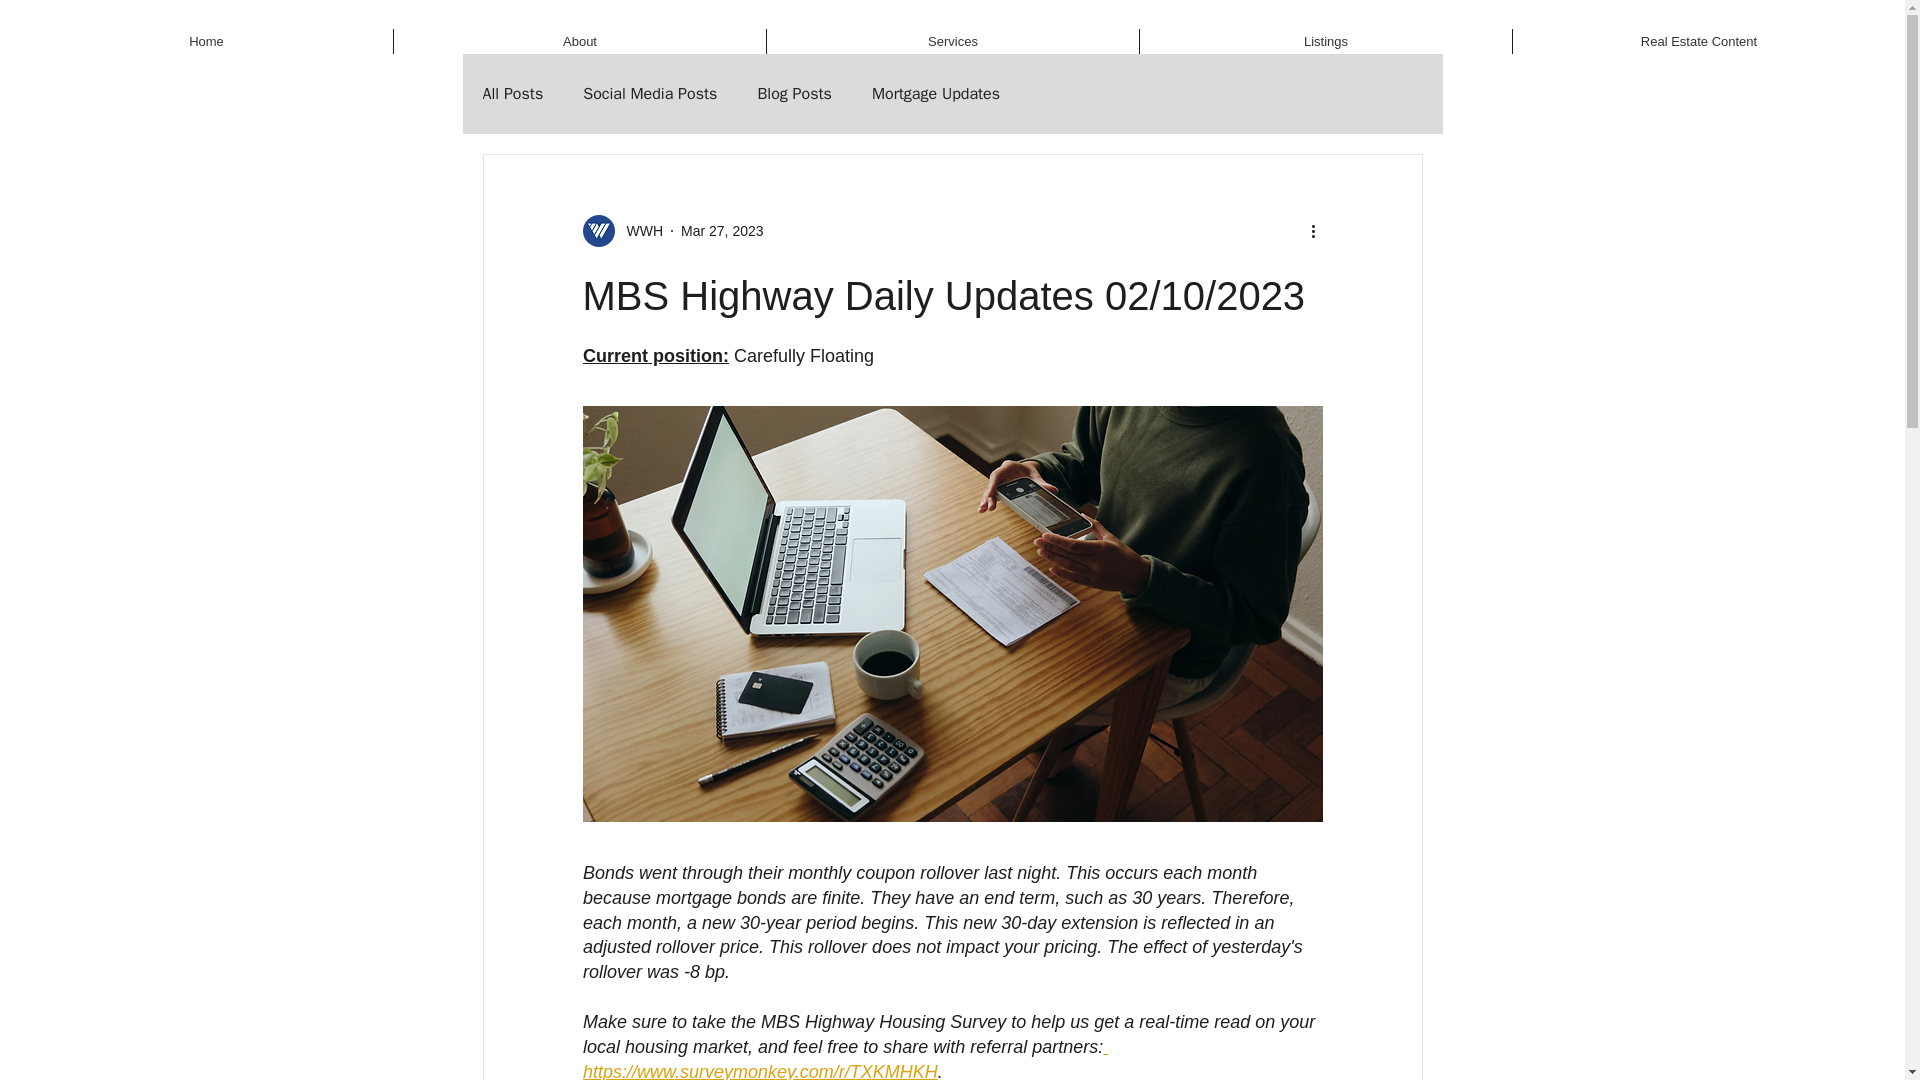  I want to click on Home, so click(206, 42).